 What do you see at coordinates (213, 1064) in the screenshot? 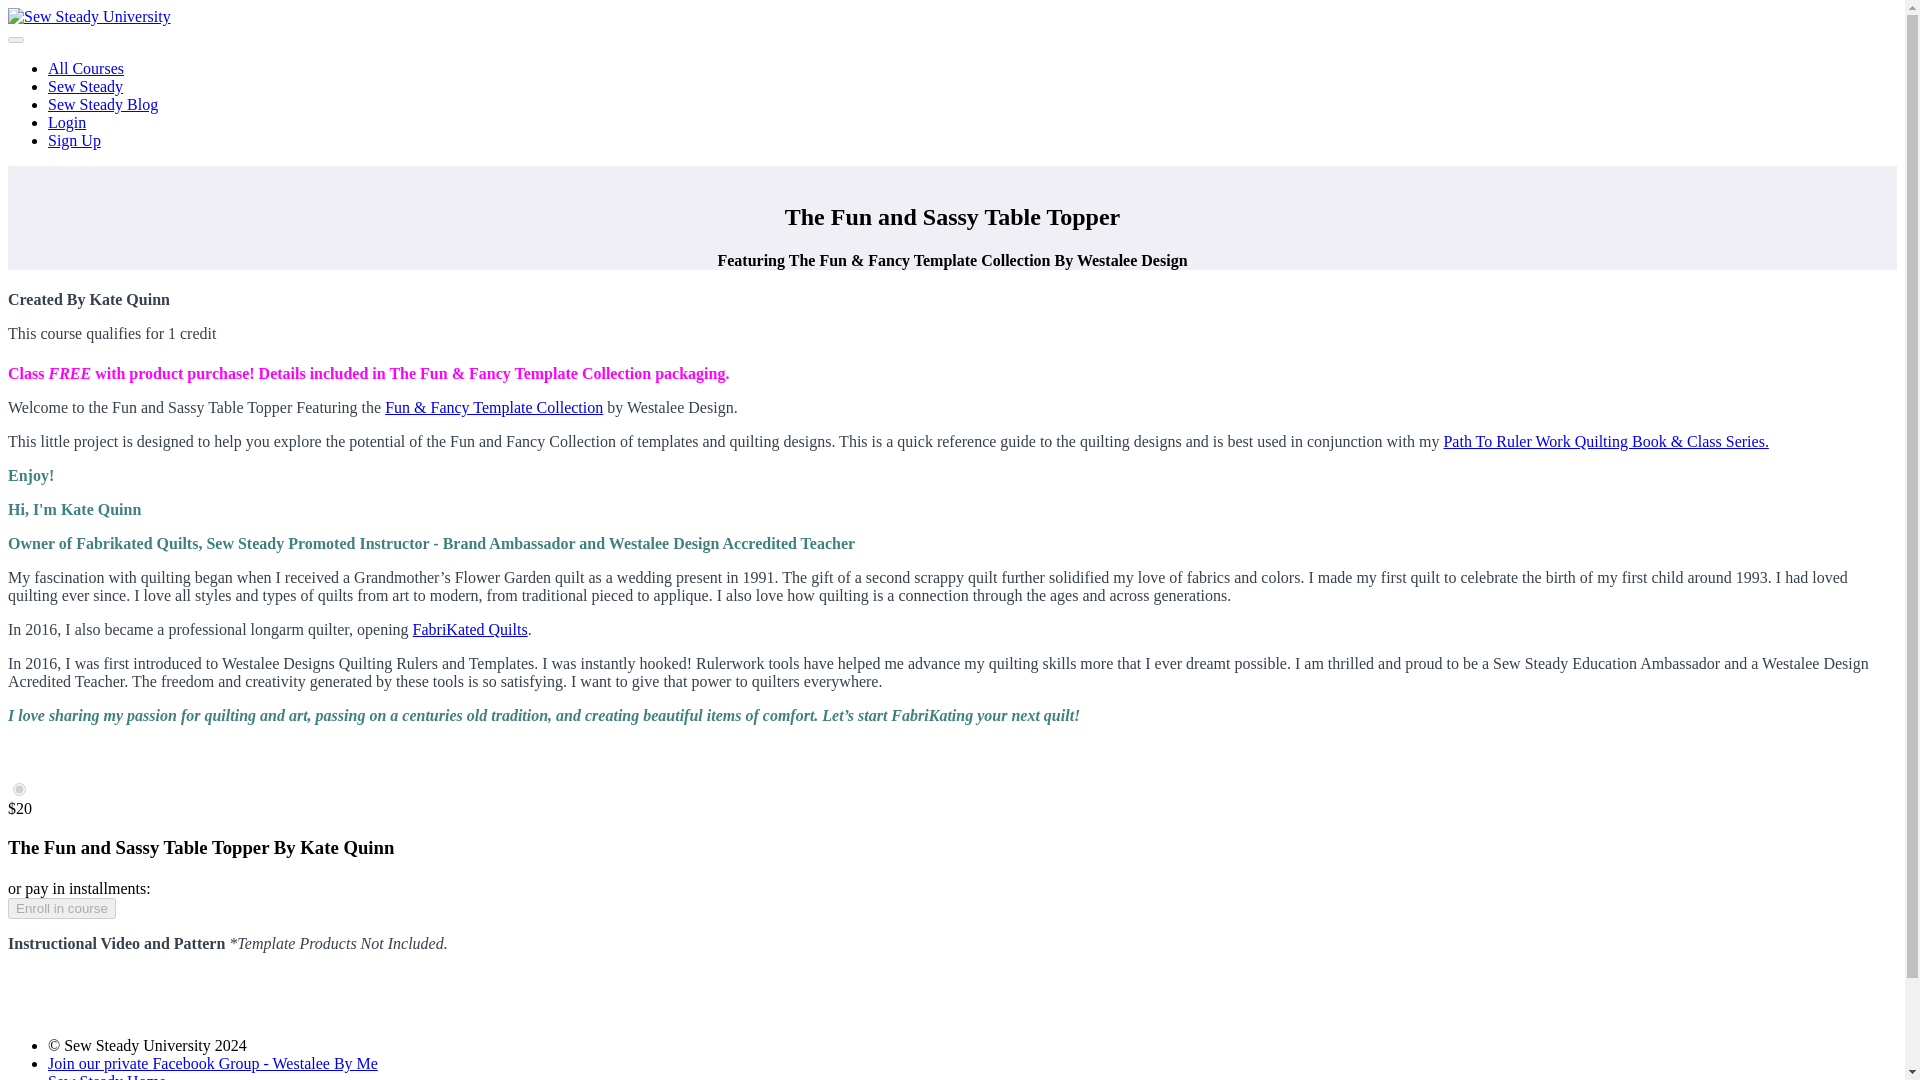
I see `Join our private Facebook Group - Westalee By Me` at bounding box center [213, 1064].